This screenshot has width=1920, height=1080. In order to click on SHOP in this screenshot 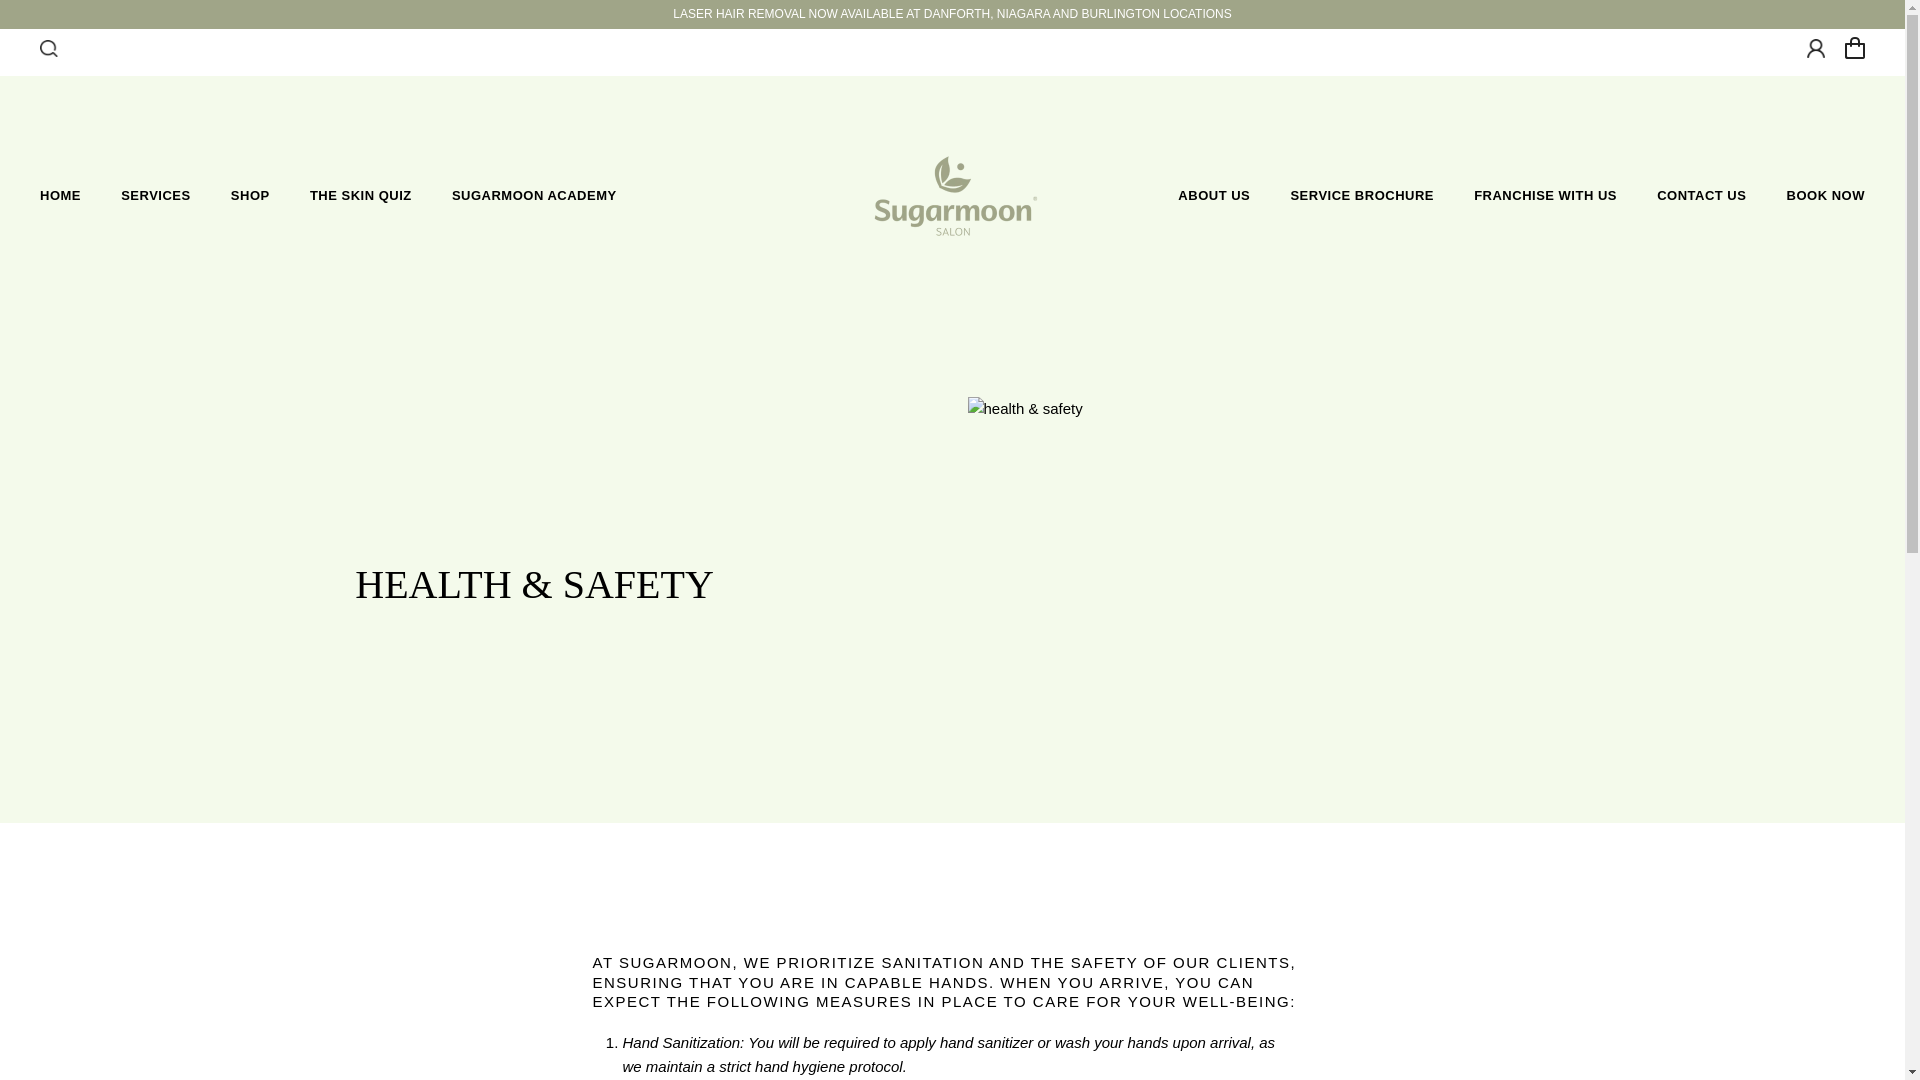, I will do `click(250, 196)`.